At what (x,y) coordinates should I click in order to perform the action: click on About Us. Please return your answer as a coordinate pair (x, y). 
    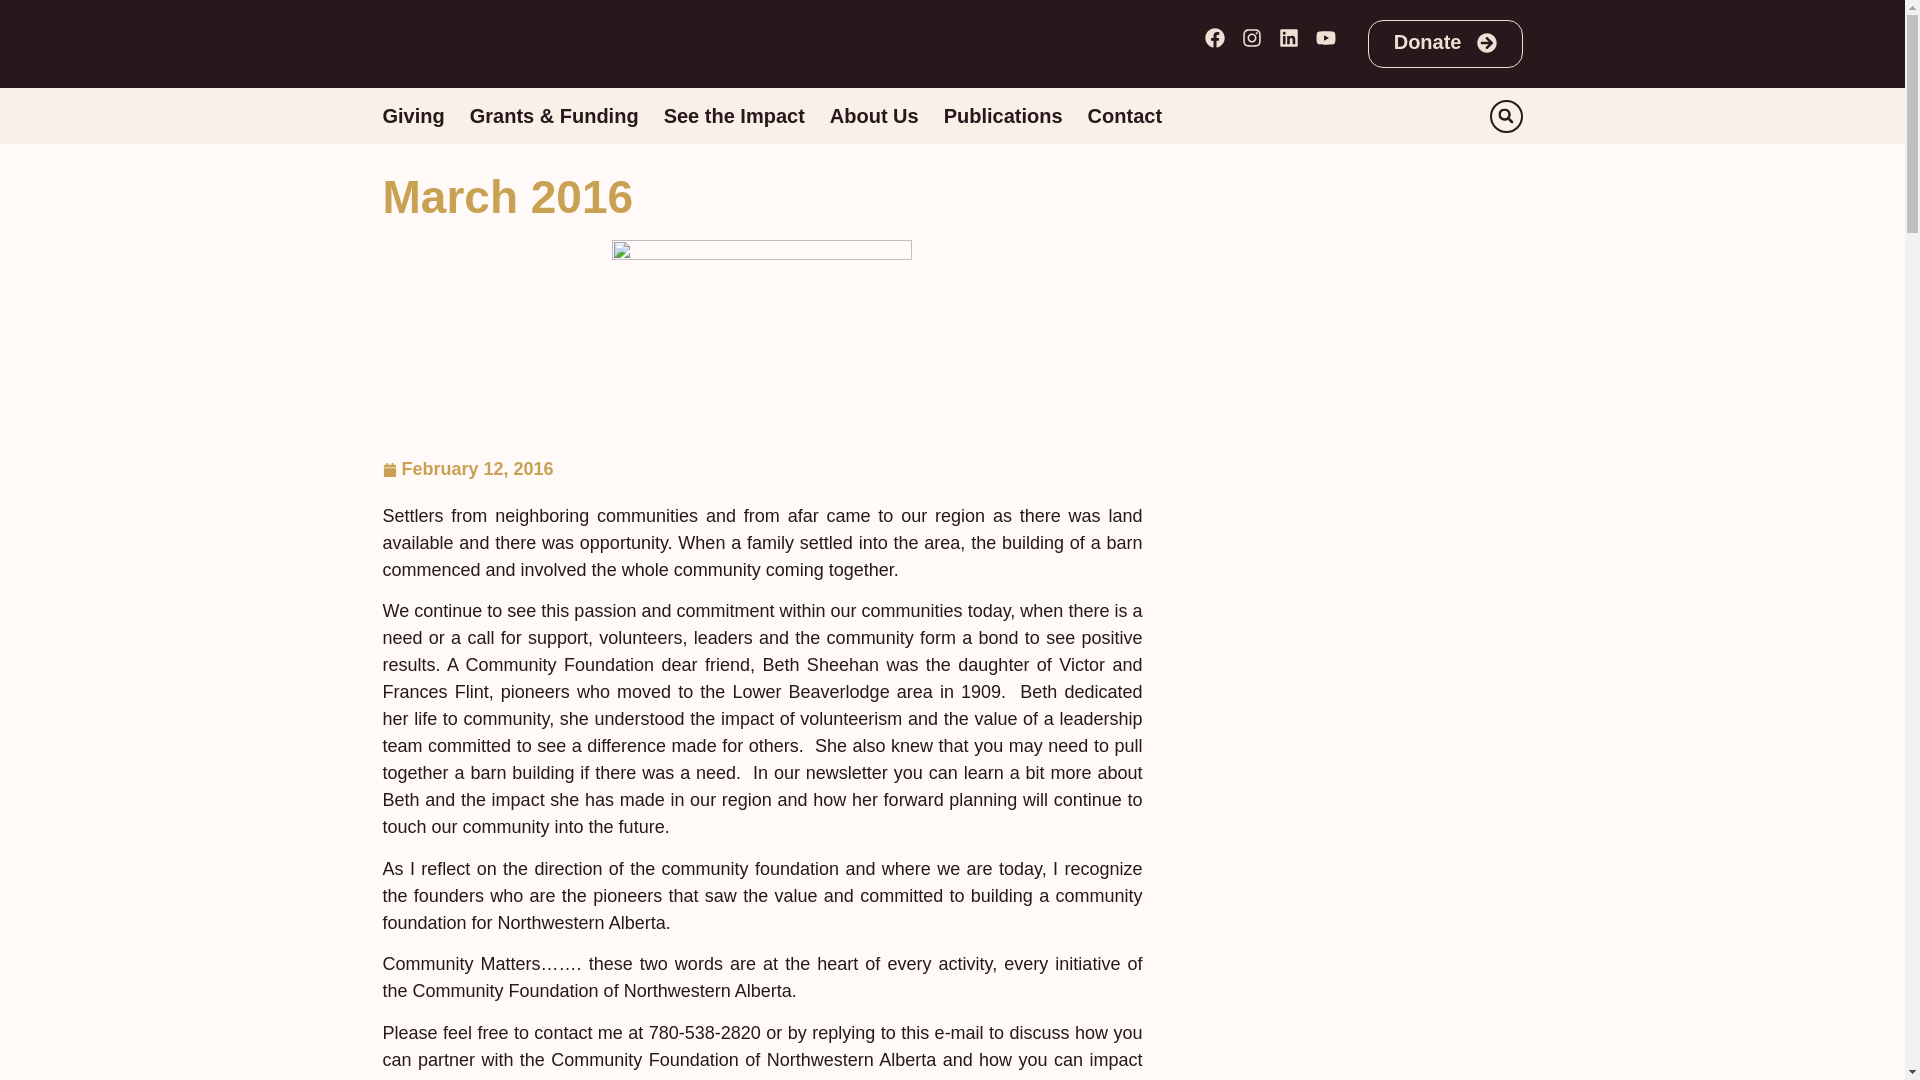
    Looking at the image, I should click on (874, 115).